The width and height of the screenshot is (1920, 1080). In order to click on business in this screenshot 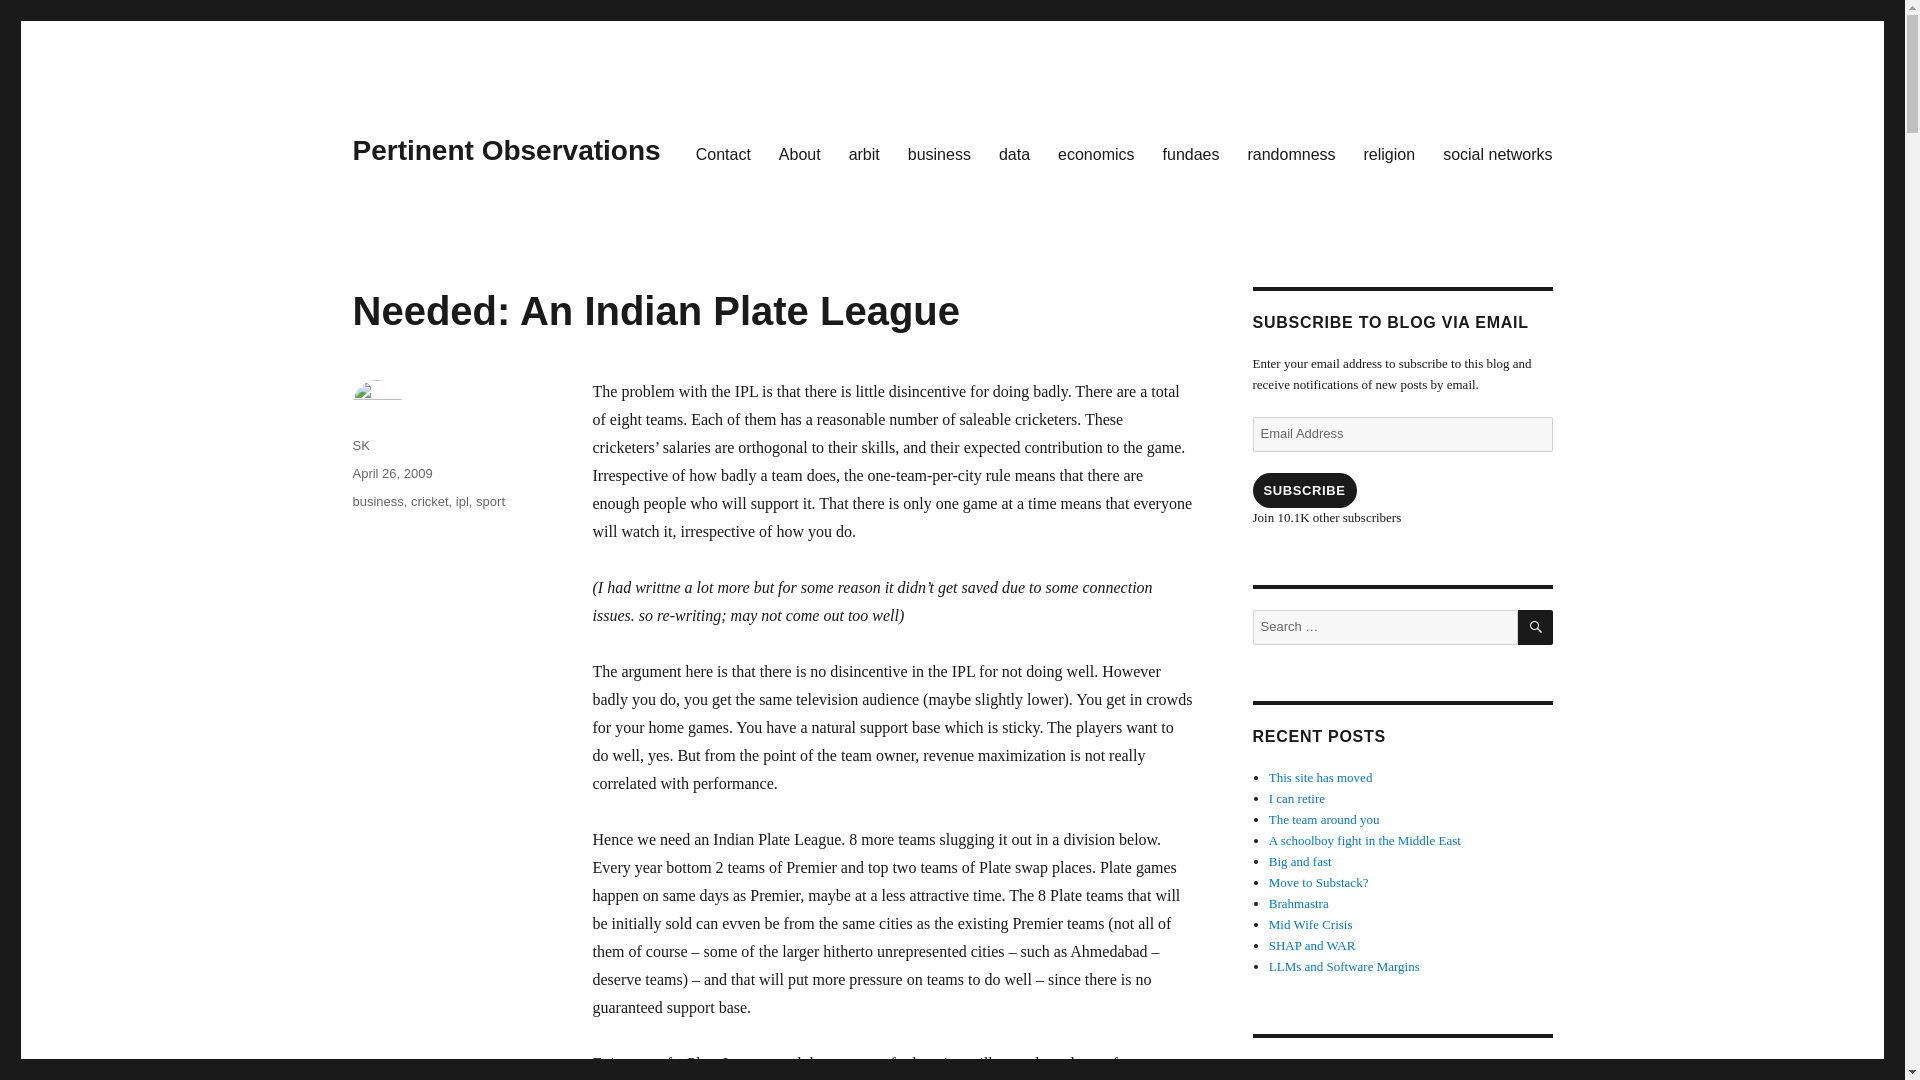, I will do `click(939, 153)`.